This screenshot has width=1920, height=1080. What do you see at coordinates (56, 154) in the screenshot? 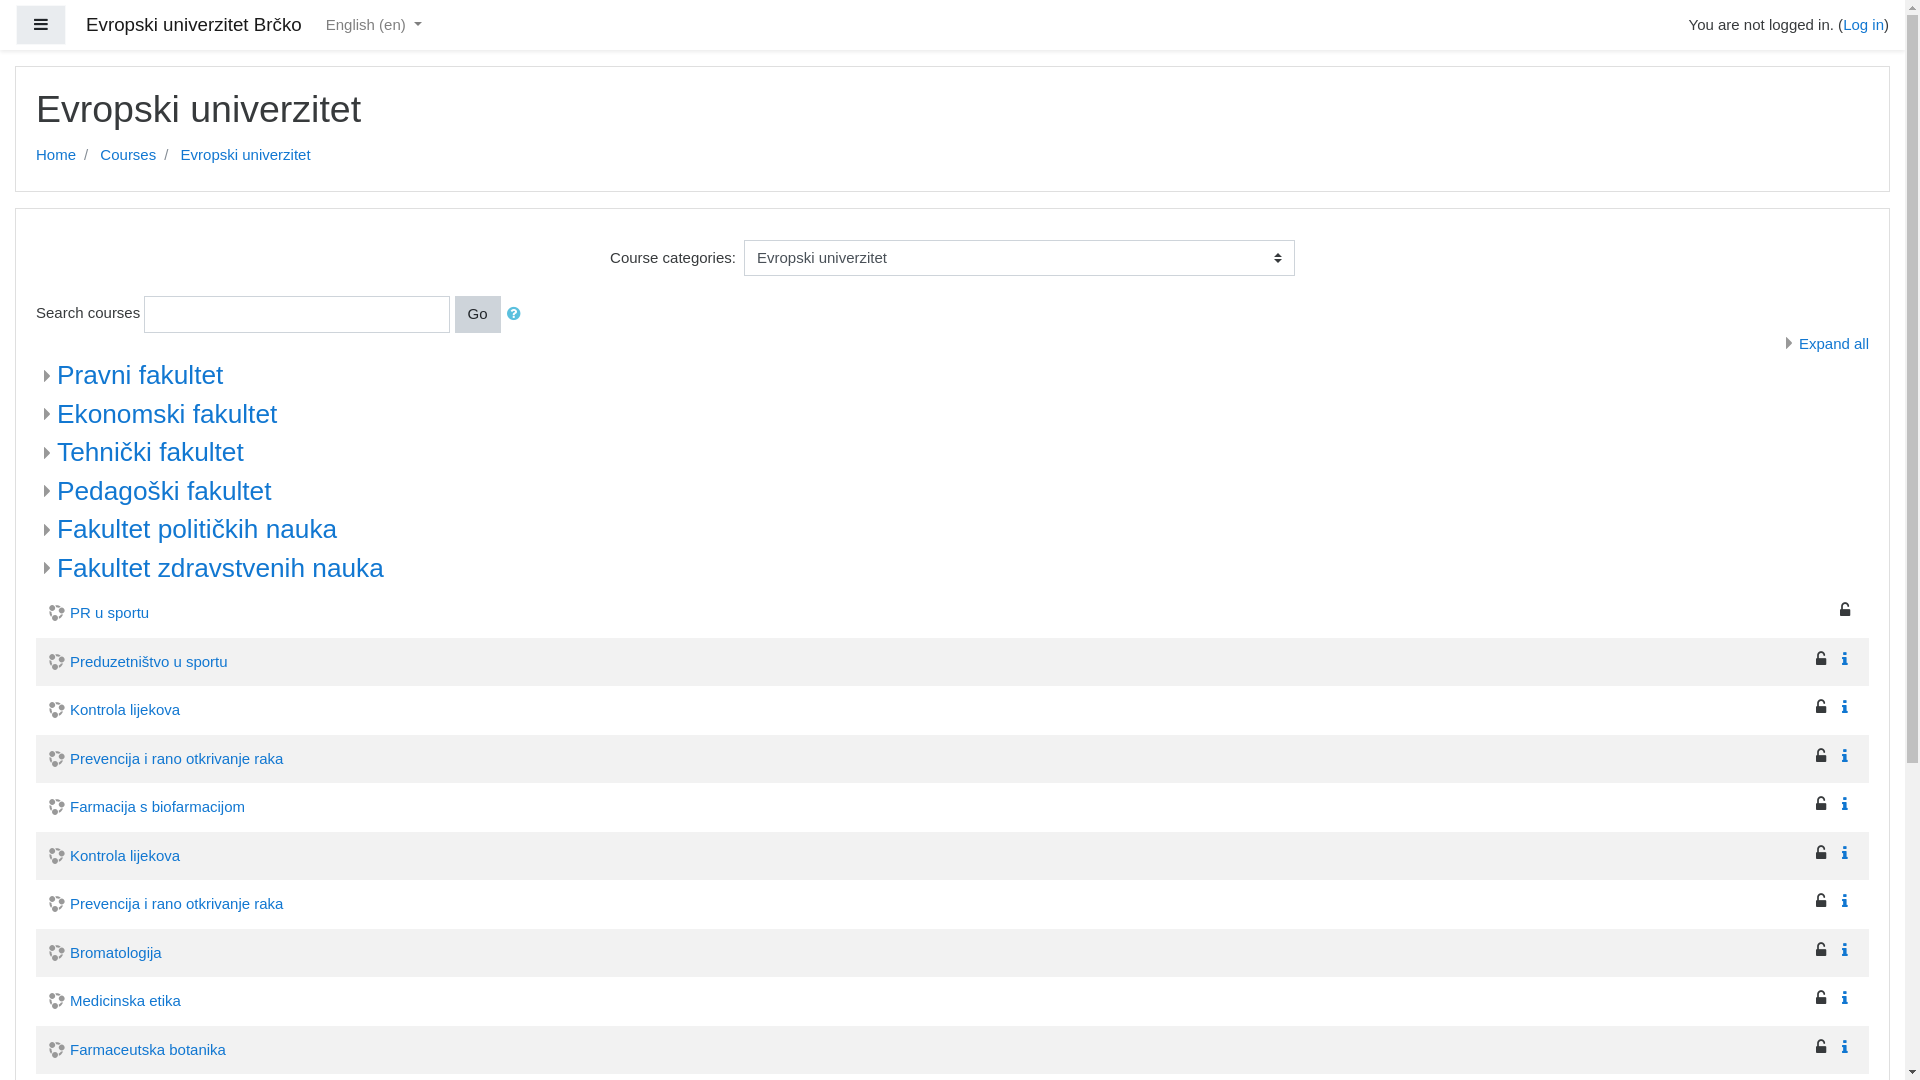
I see `Home` at bounding box center [56, 154].